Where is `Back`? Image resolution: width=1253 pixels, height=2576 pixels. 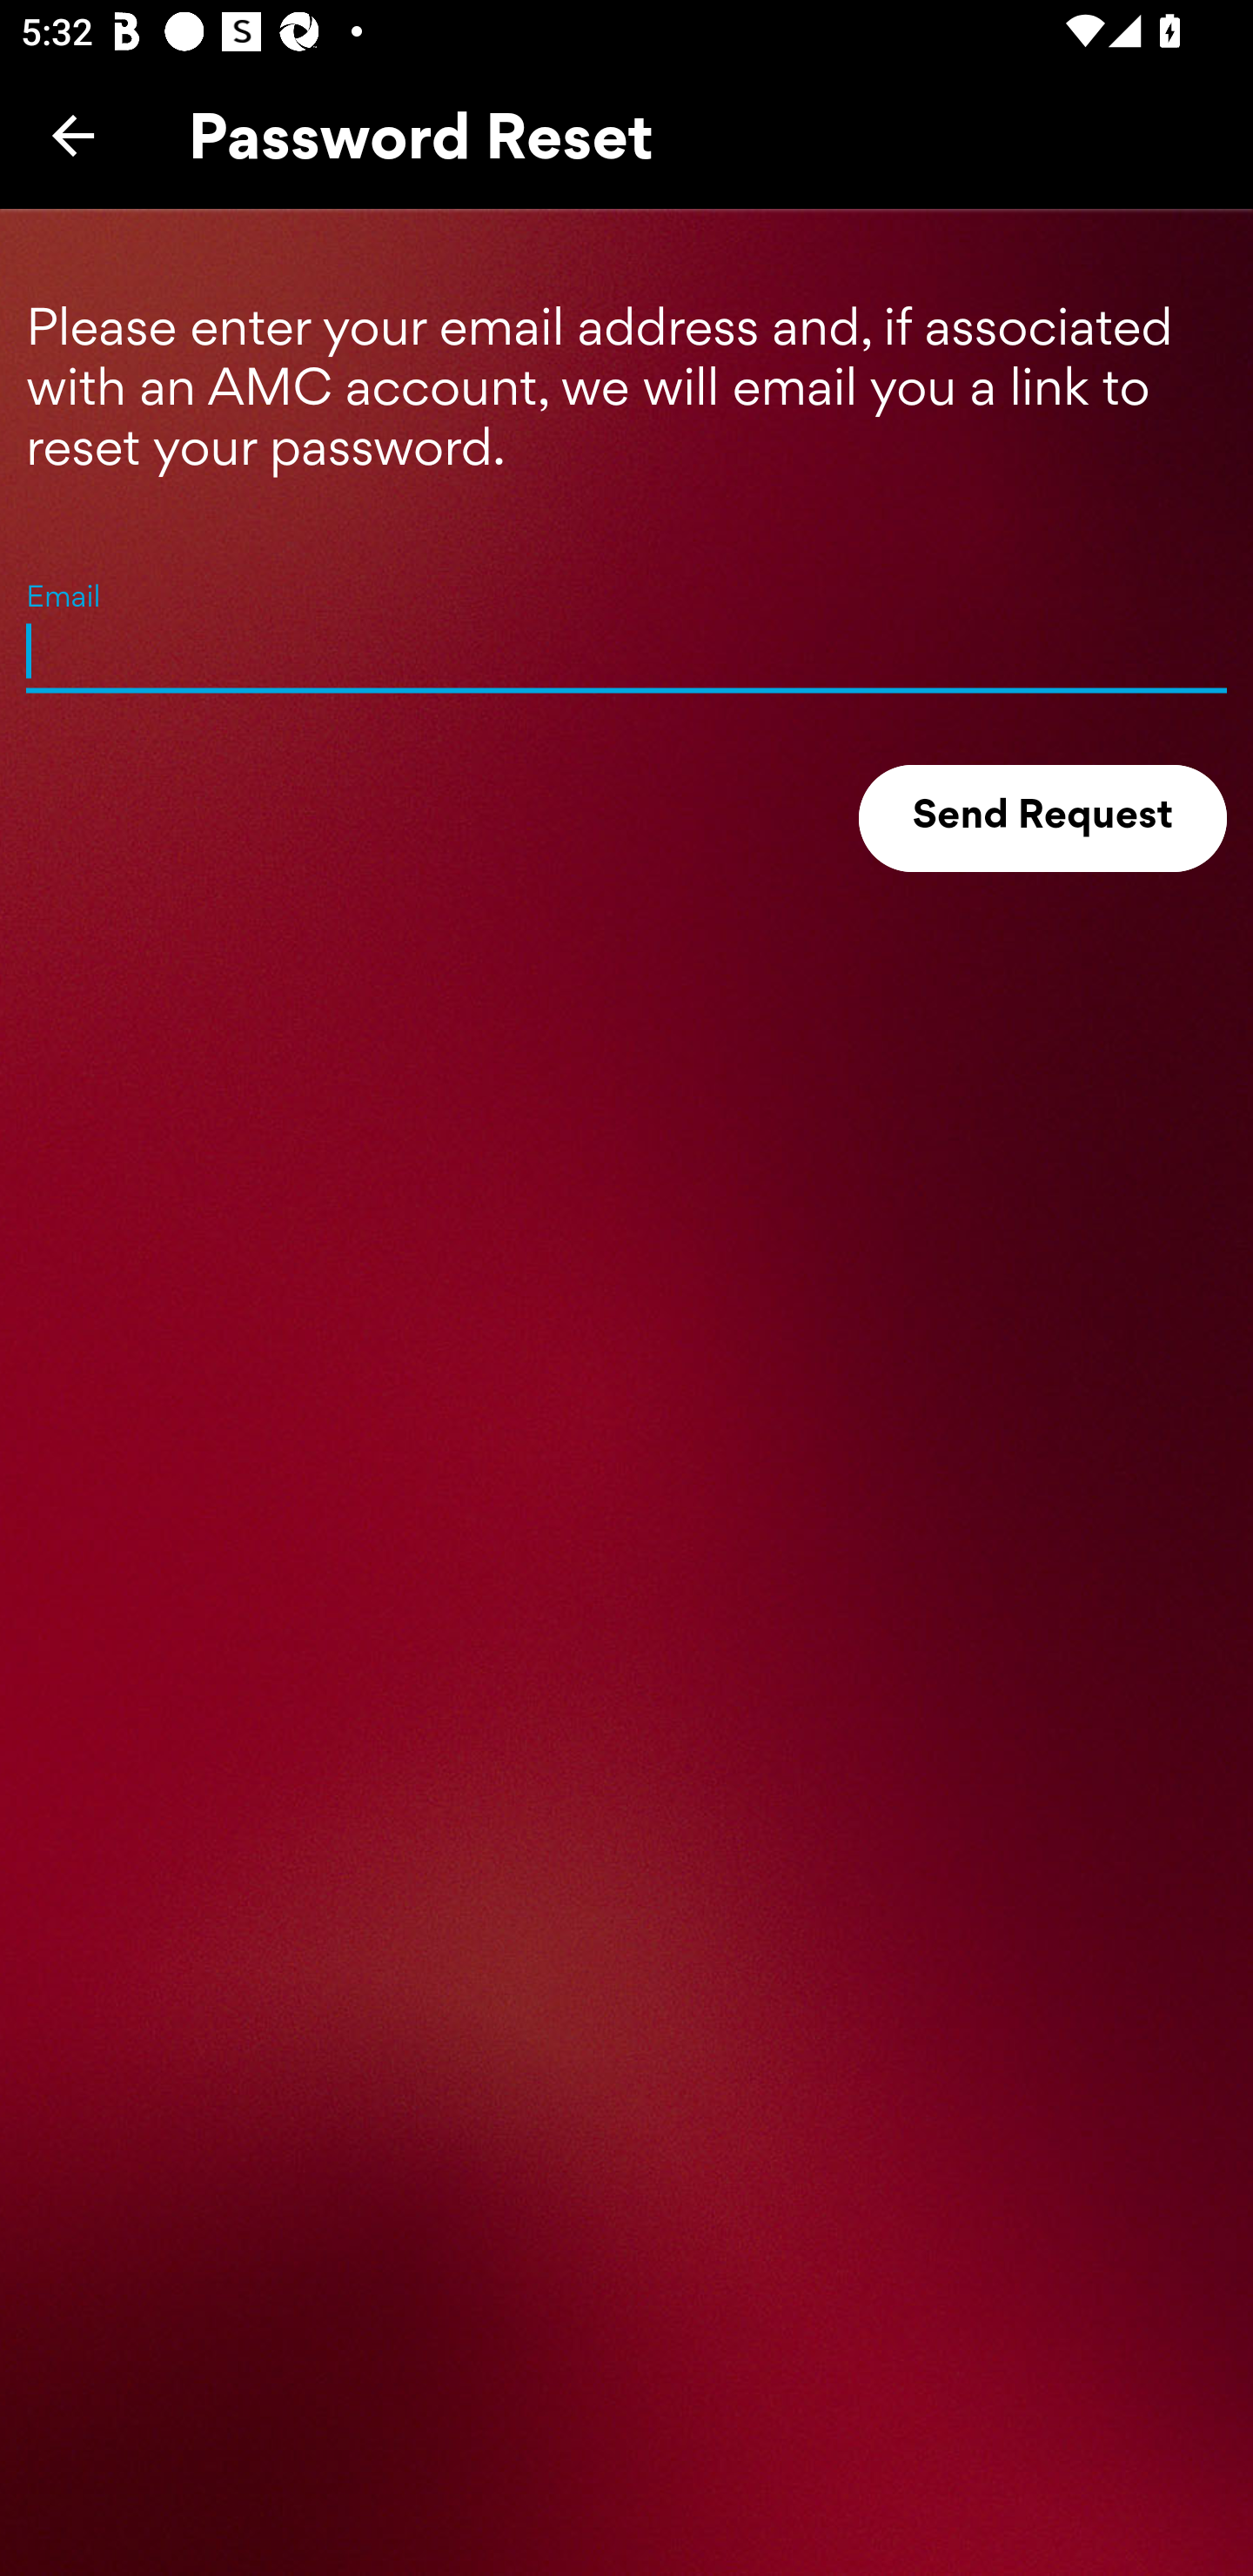 Back is located at coordinates (73, 135).